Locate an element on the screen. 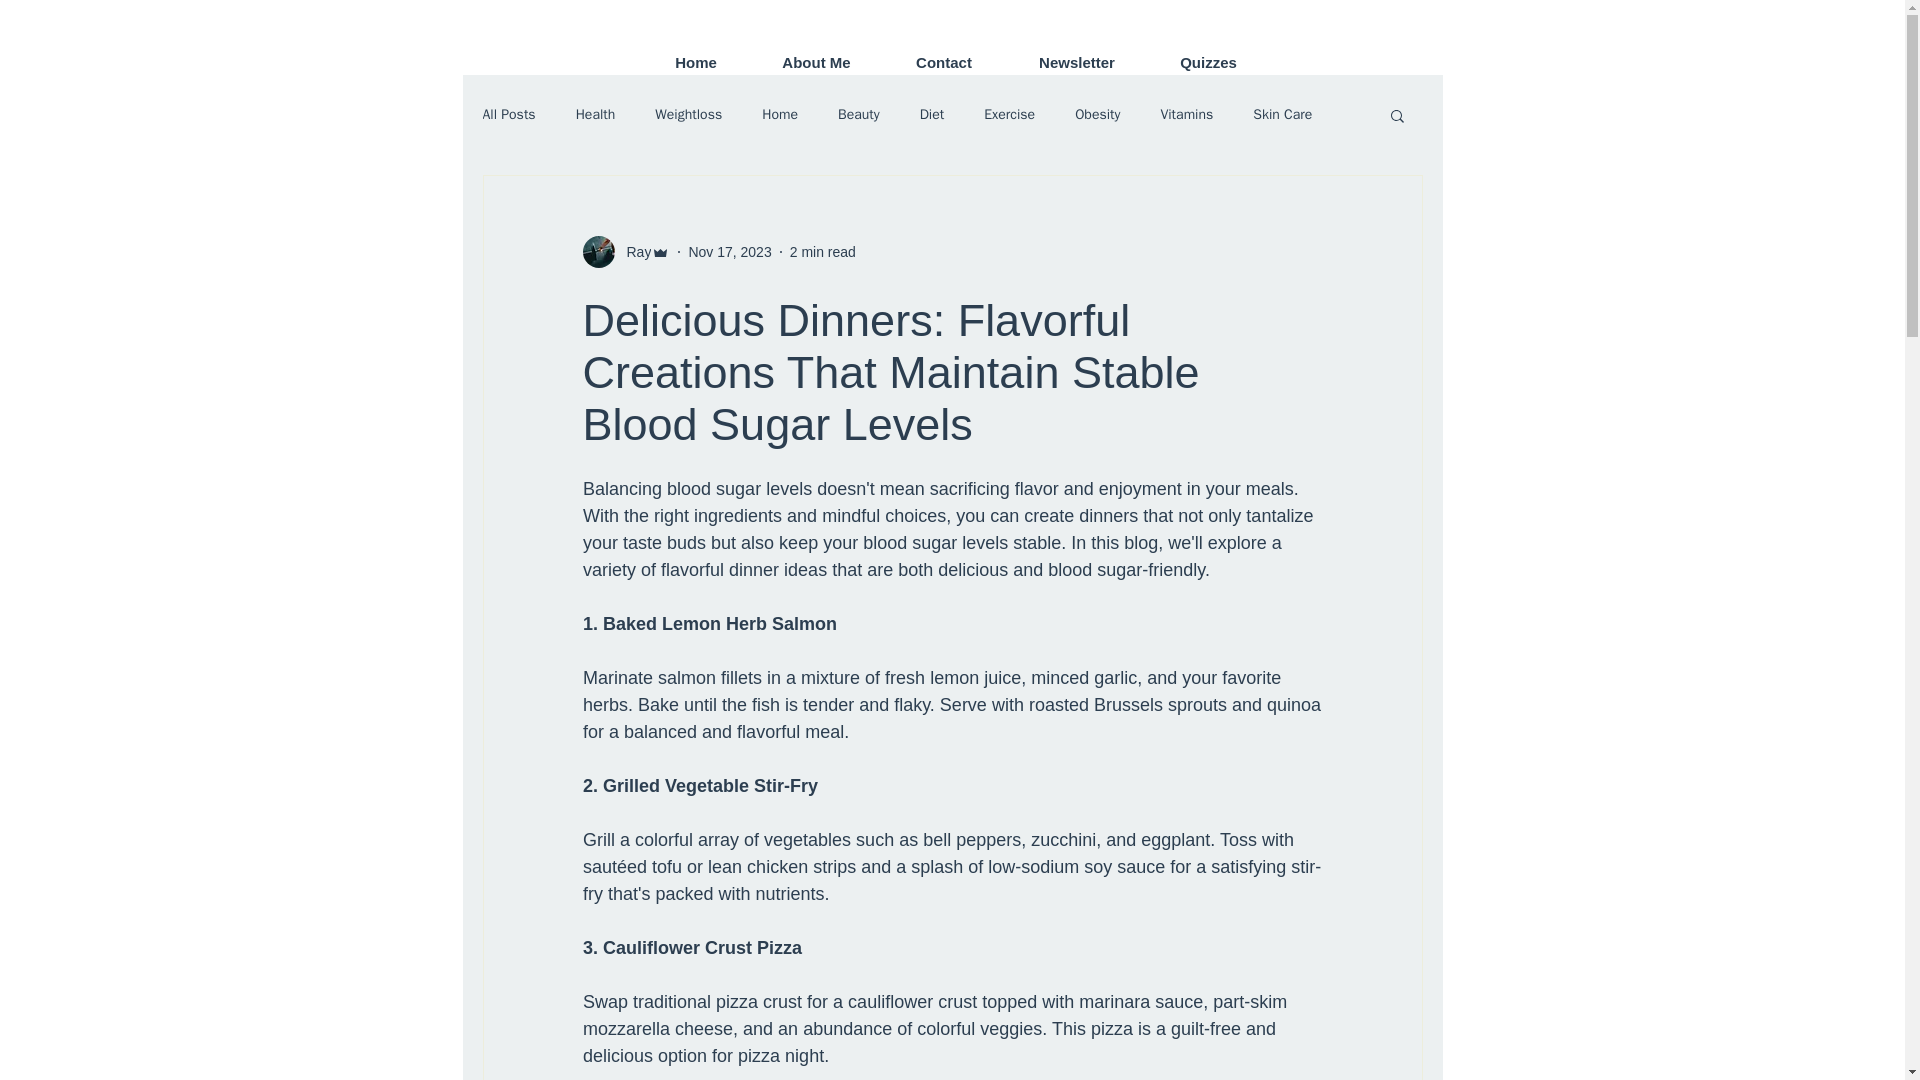 This screenshot has height=1080, width=1920. Vitamins is located at coordinates (1186, 114).